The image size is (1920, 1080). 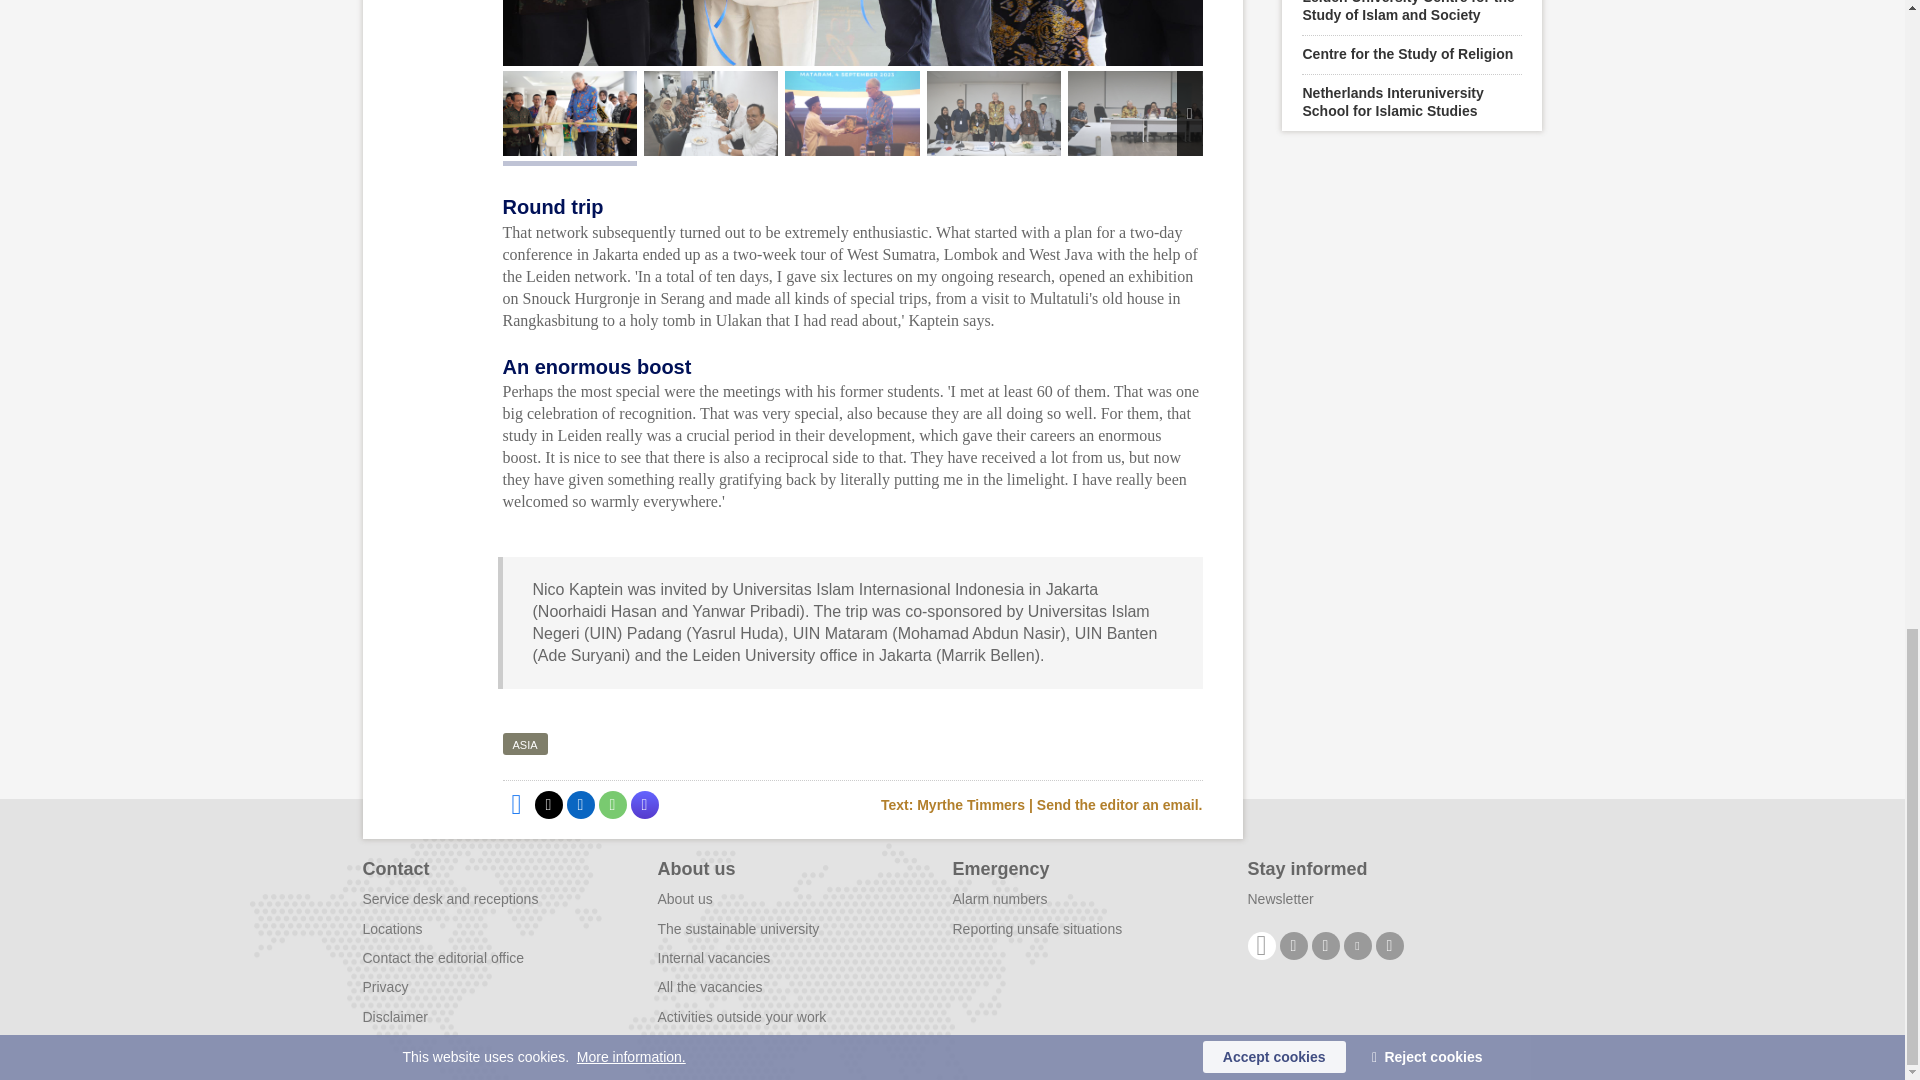 What do you see at coordinates (580, 804) in the screenshot?
I see `Share on LinkedIn` at bounding box center [580, 804].